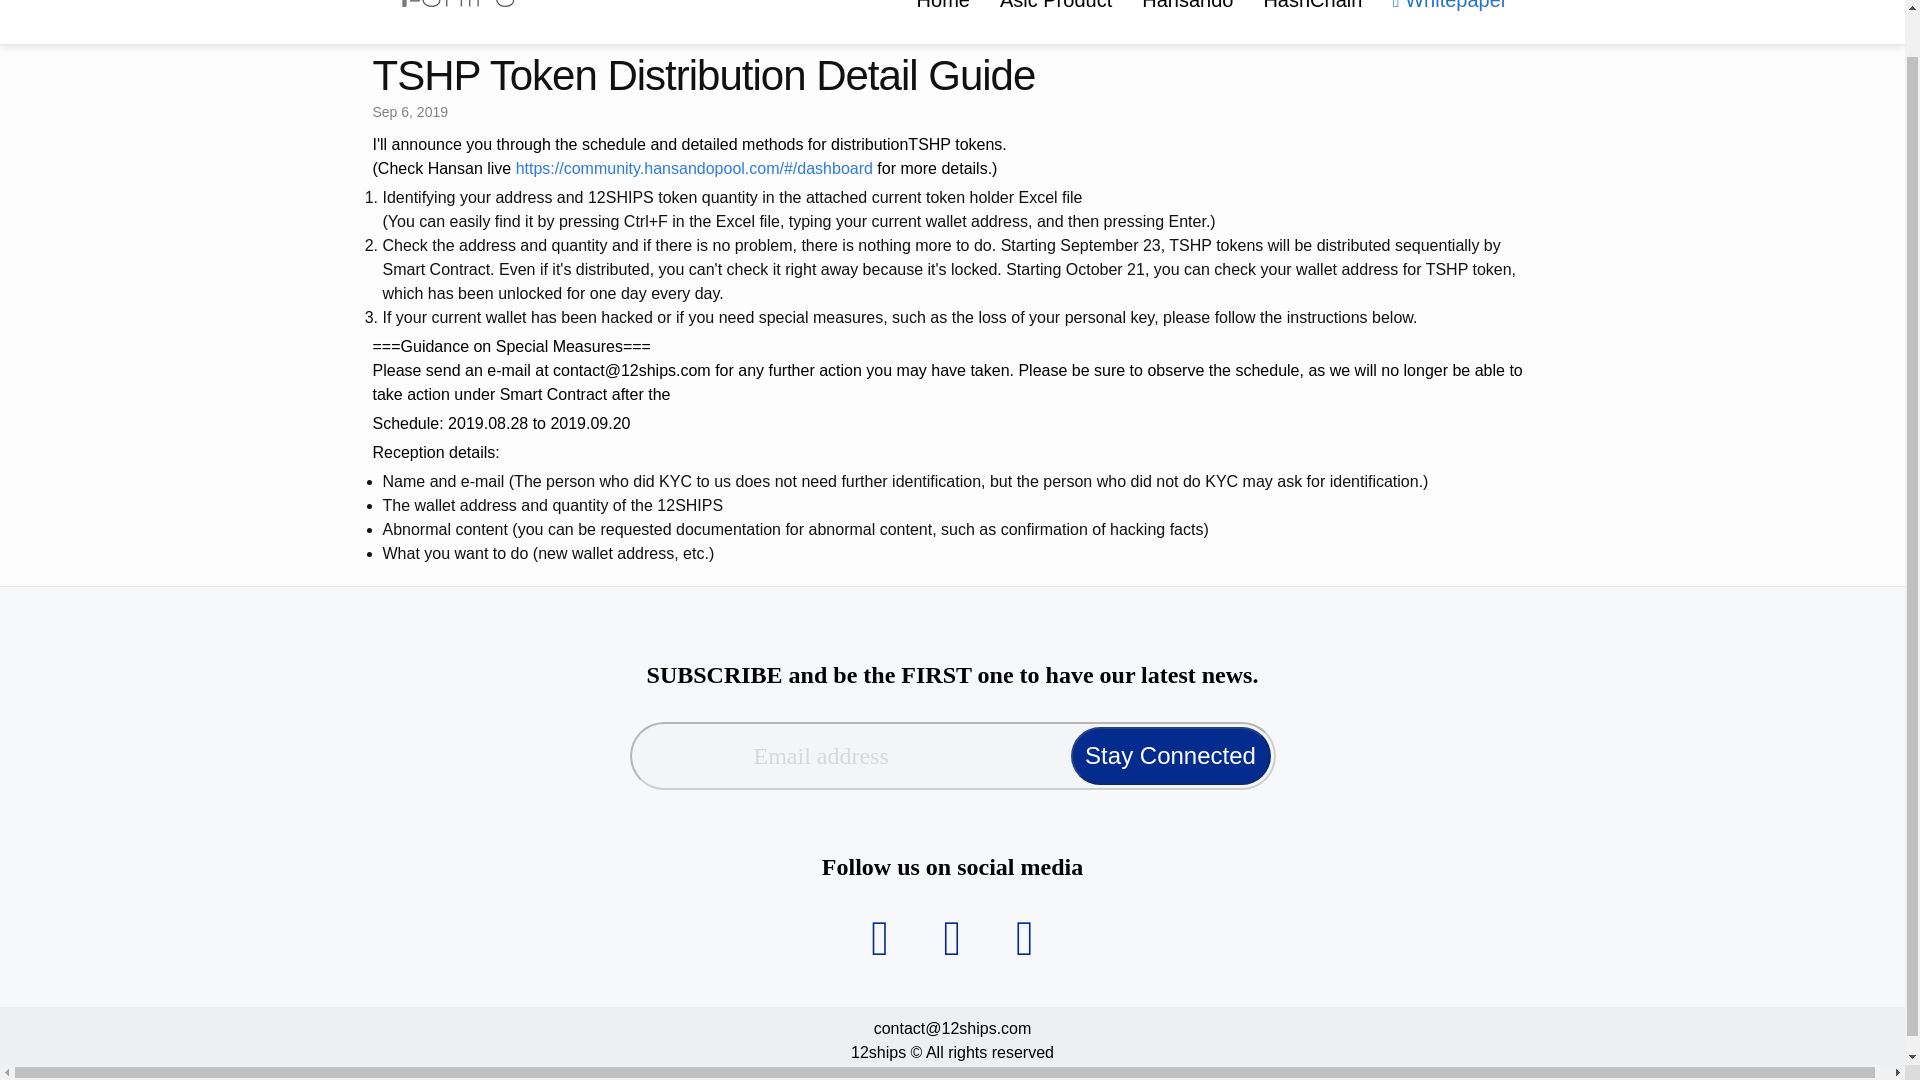 This screenshot has width=1920, height=1080. Describe the element at coordinates (1169, 756) in the screenshot. I see `Stay Connected` at that location.